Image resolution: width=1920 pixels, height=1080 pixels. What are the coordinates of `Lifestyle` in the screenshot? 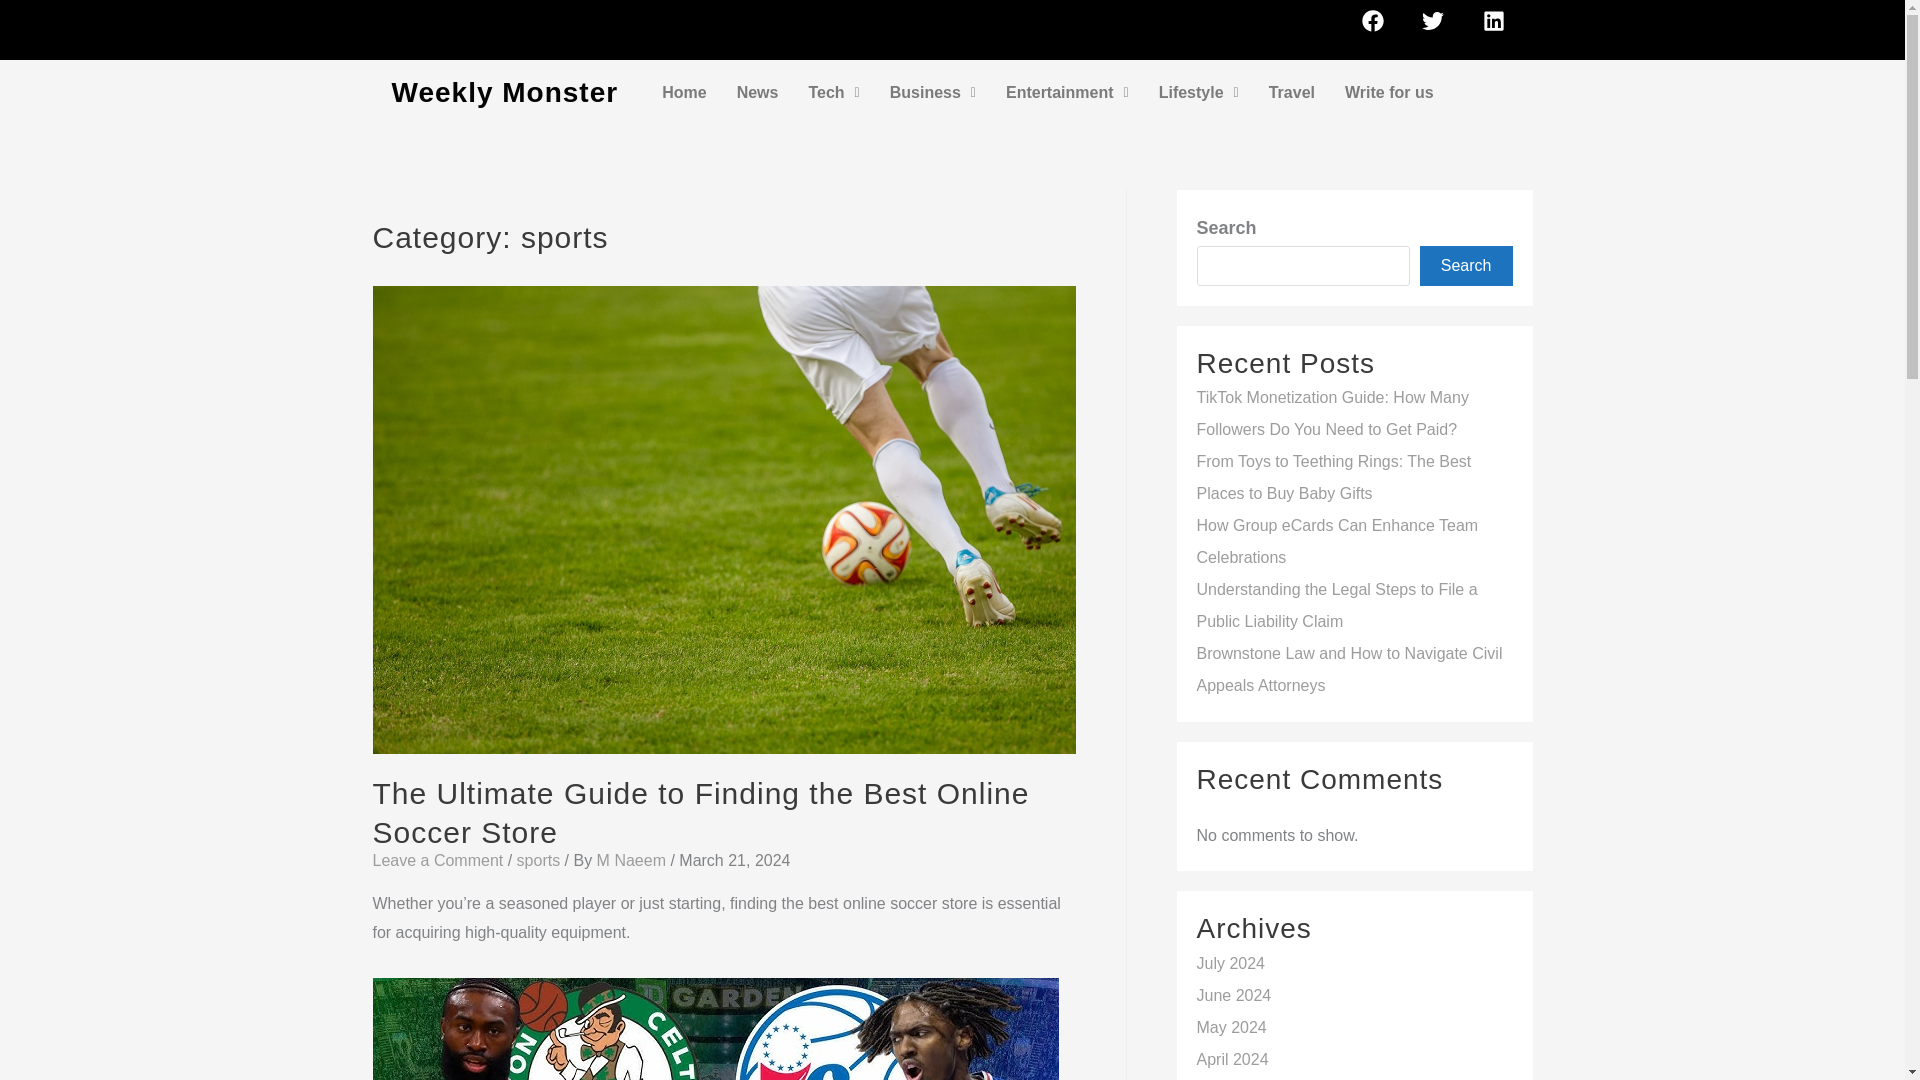 It's located at (1198, 92).